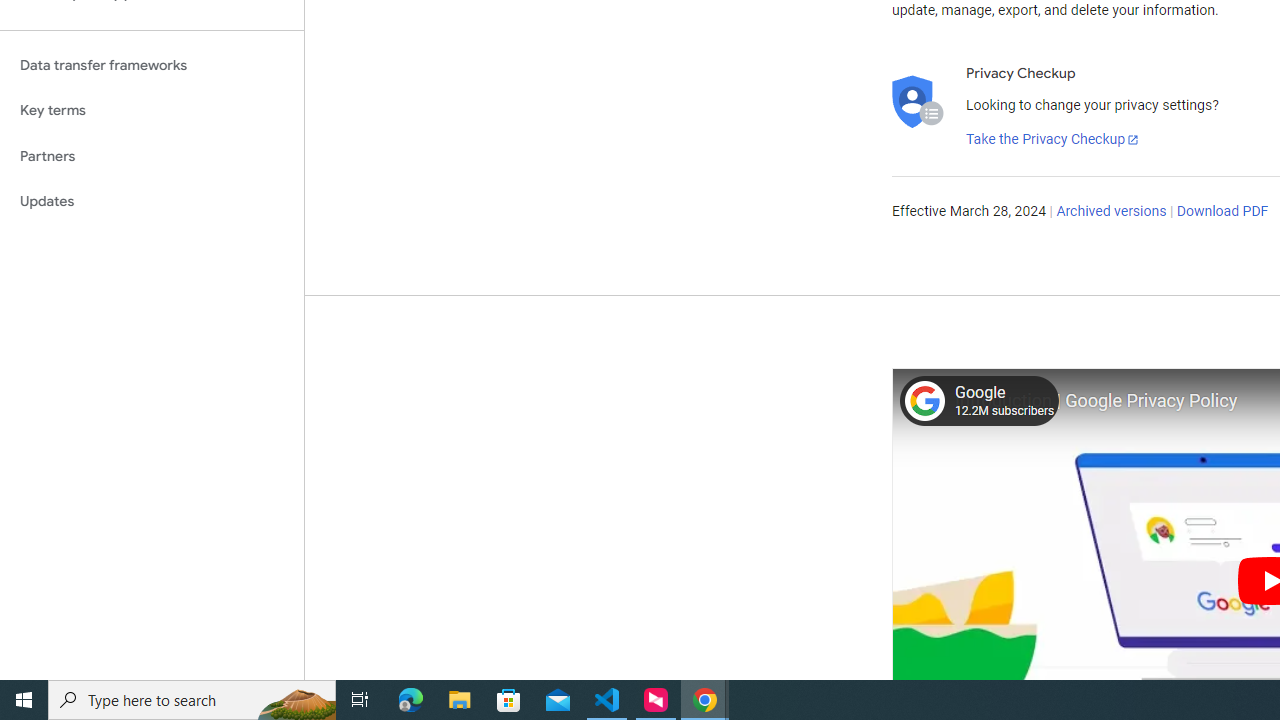  I want to click on Download PDF, so click(1222, 212).